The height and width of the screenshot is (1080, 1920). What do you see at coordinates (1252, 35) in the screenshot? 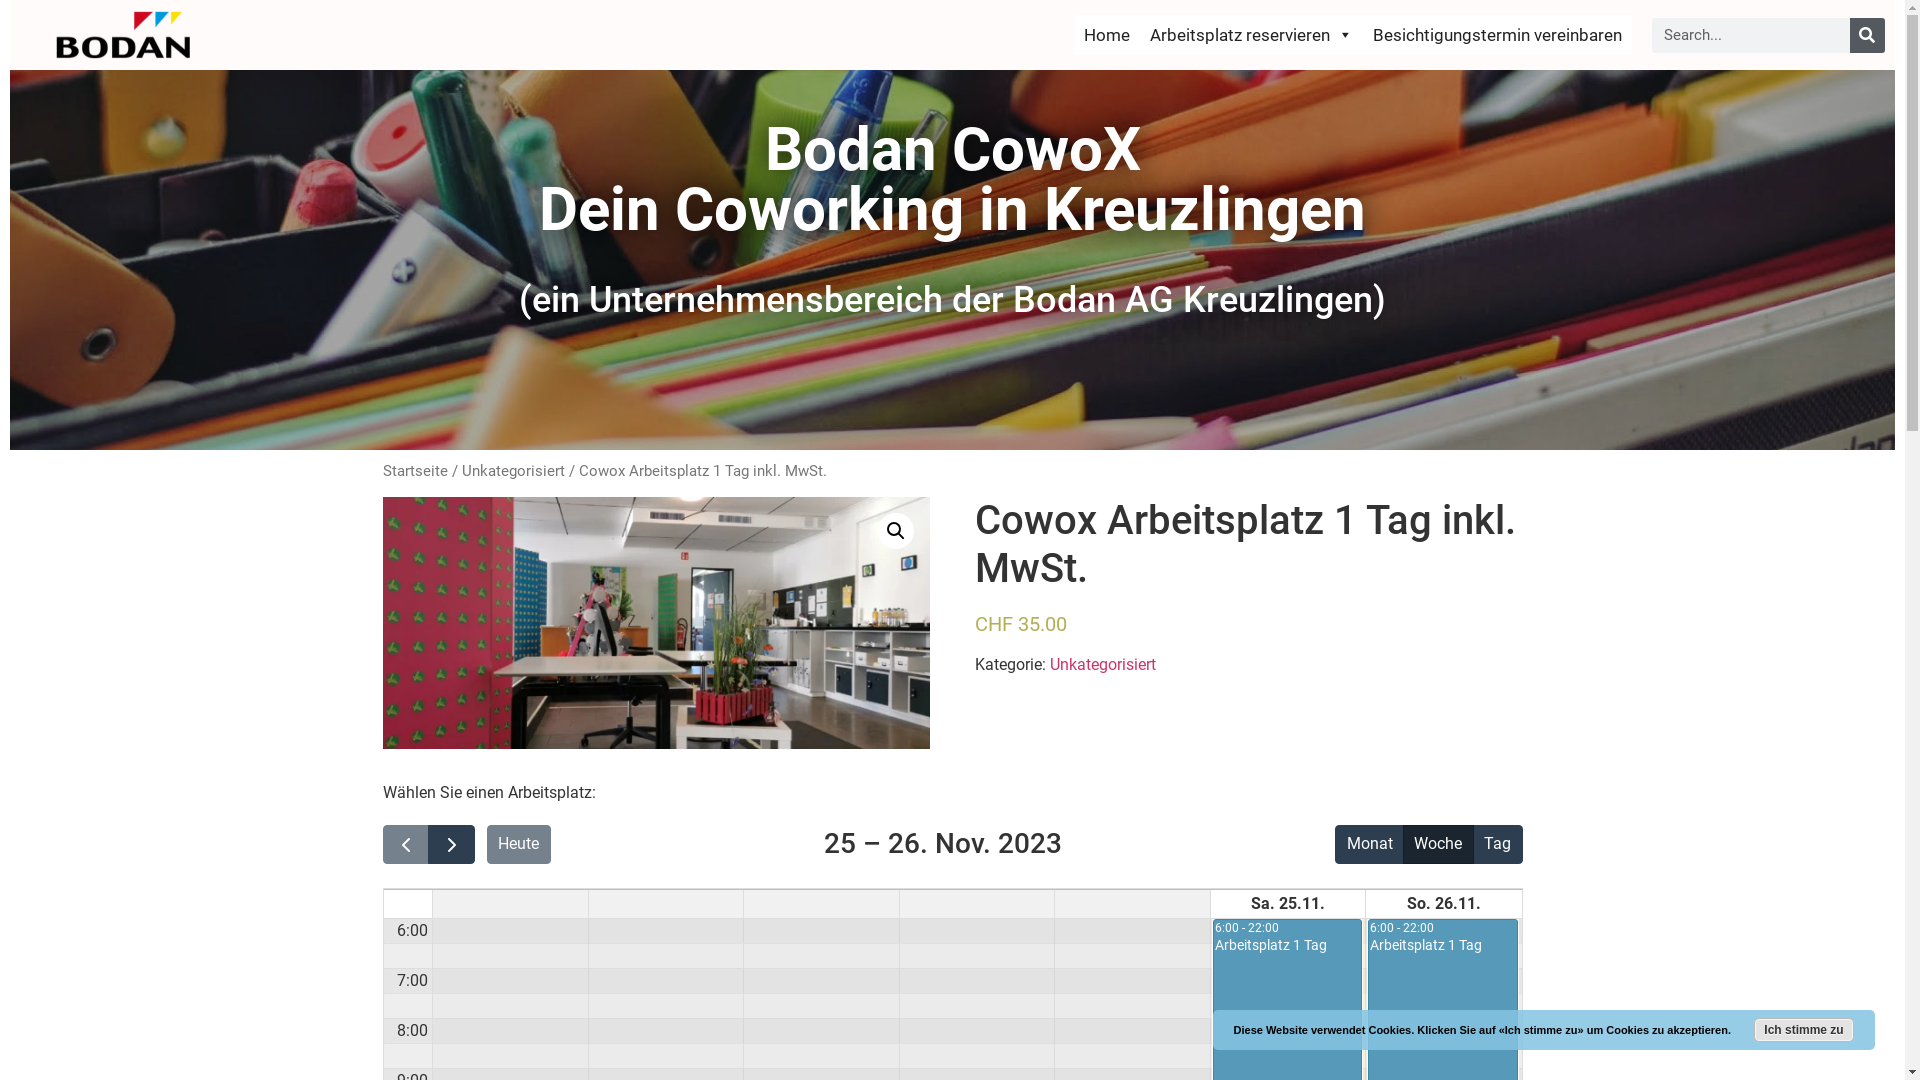
I see `Arbeitsplatz reservieren` at bounding box center [1252, 35].